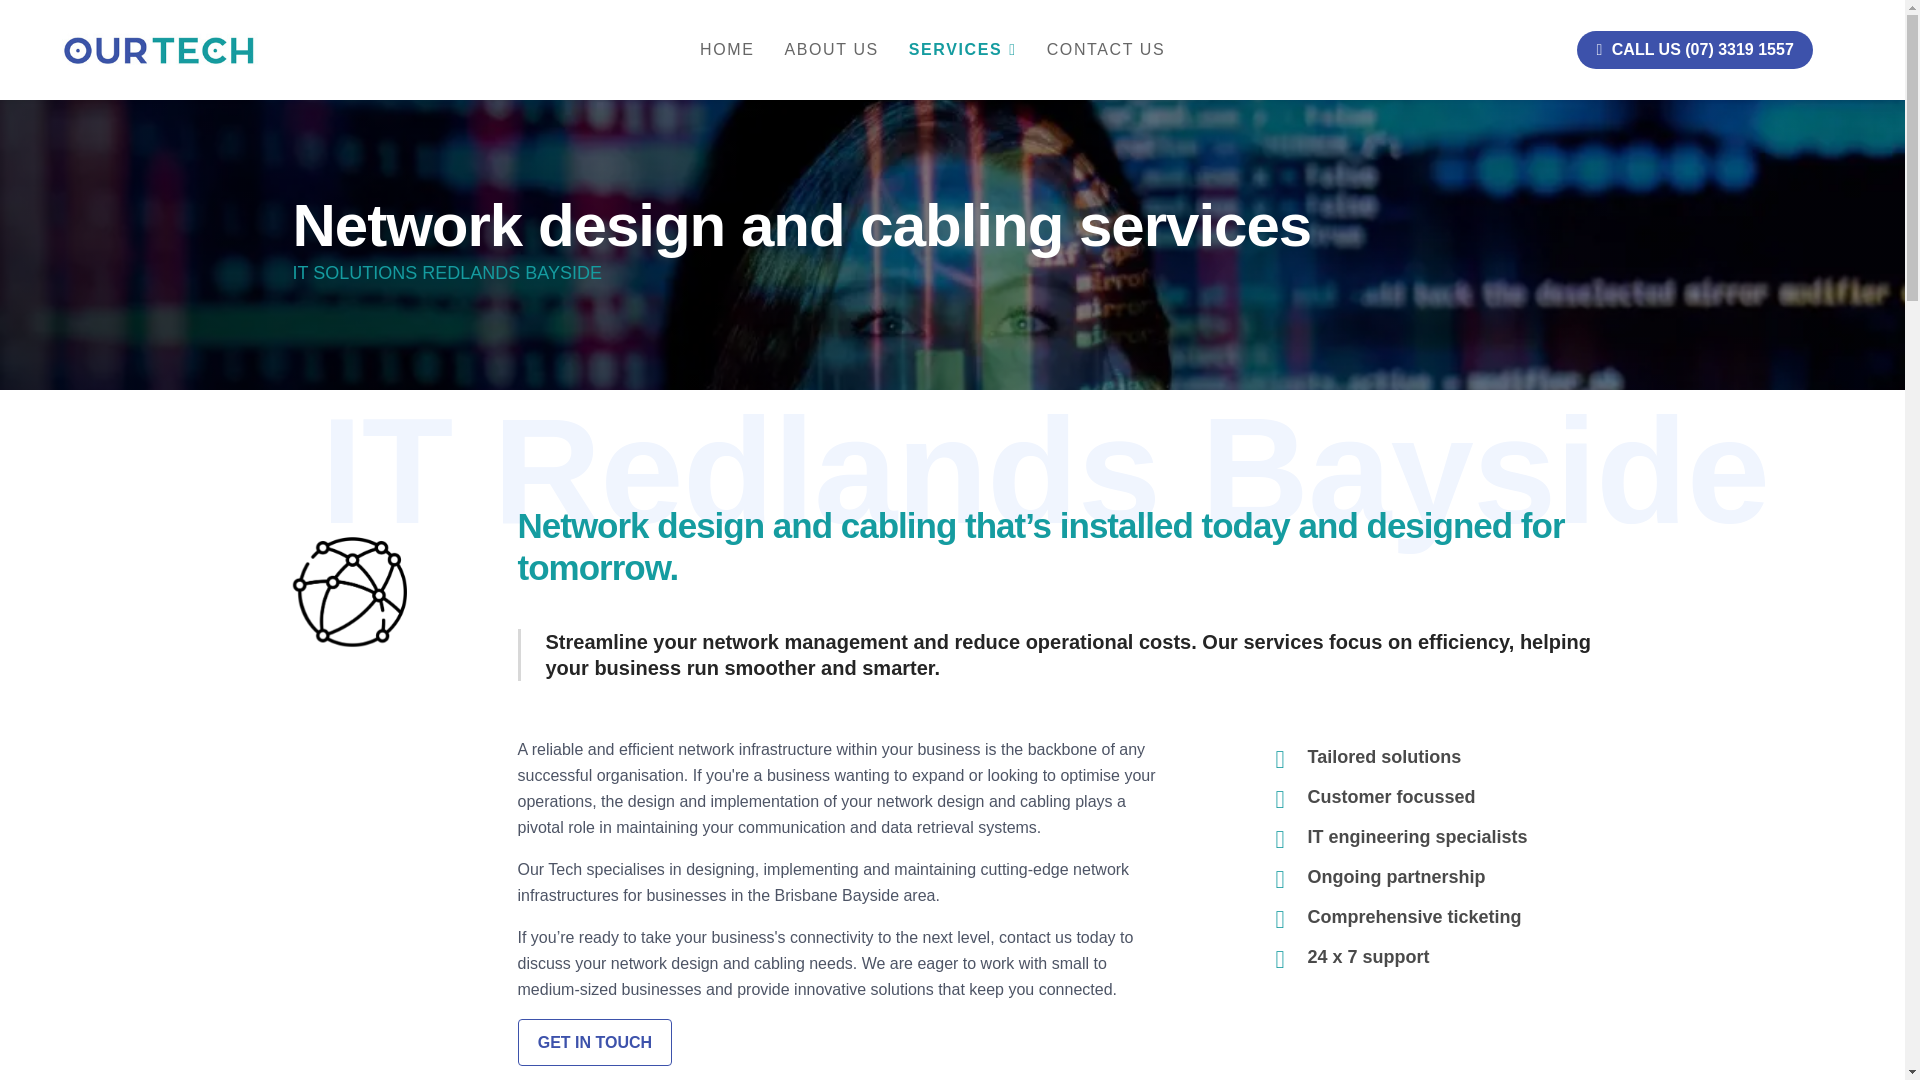 The width and height of the screenshot is (1920, 1080). Describe the element at coordinates (1098, 50) in the screenshot. I see `CONTACT US` at that location.